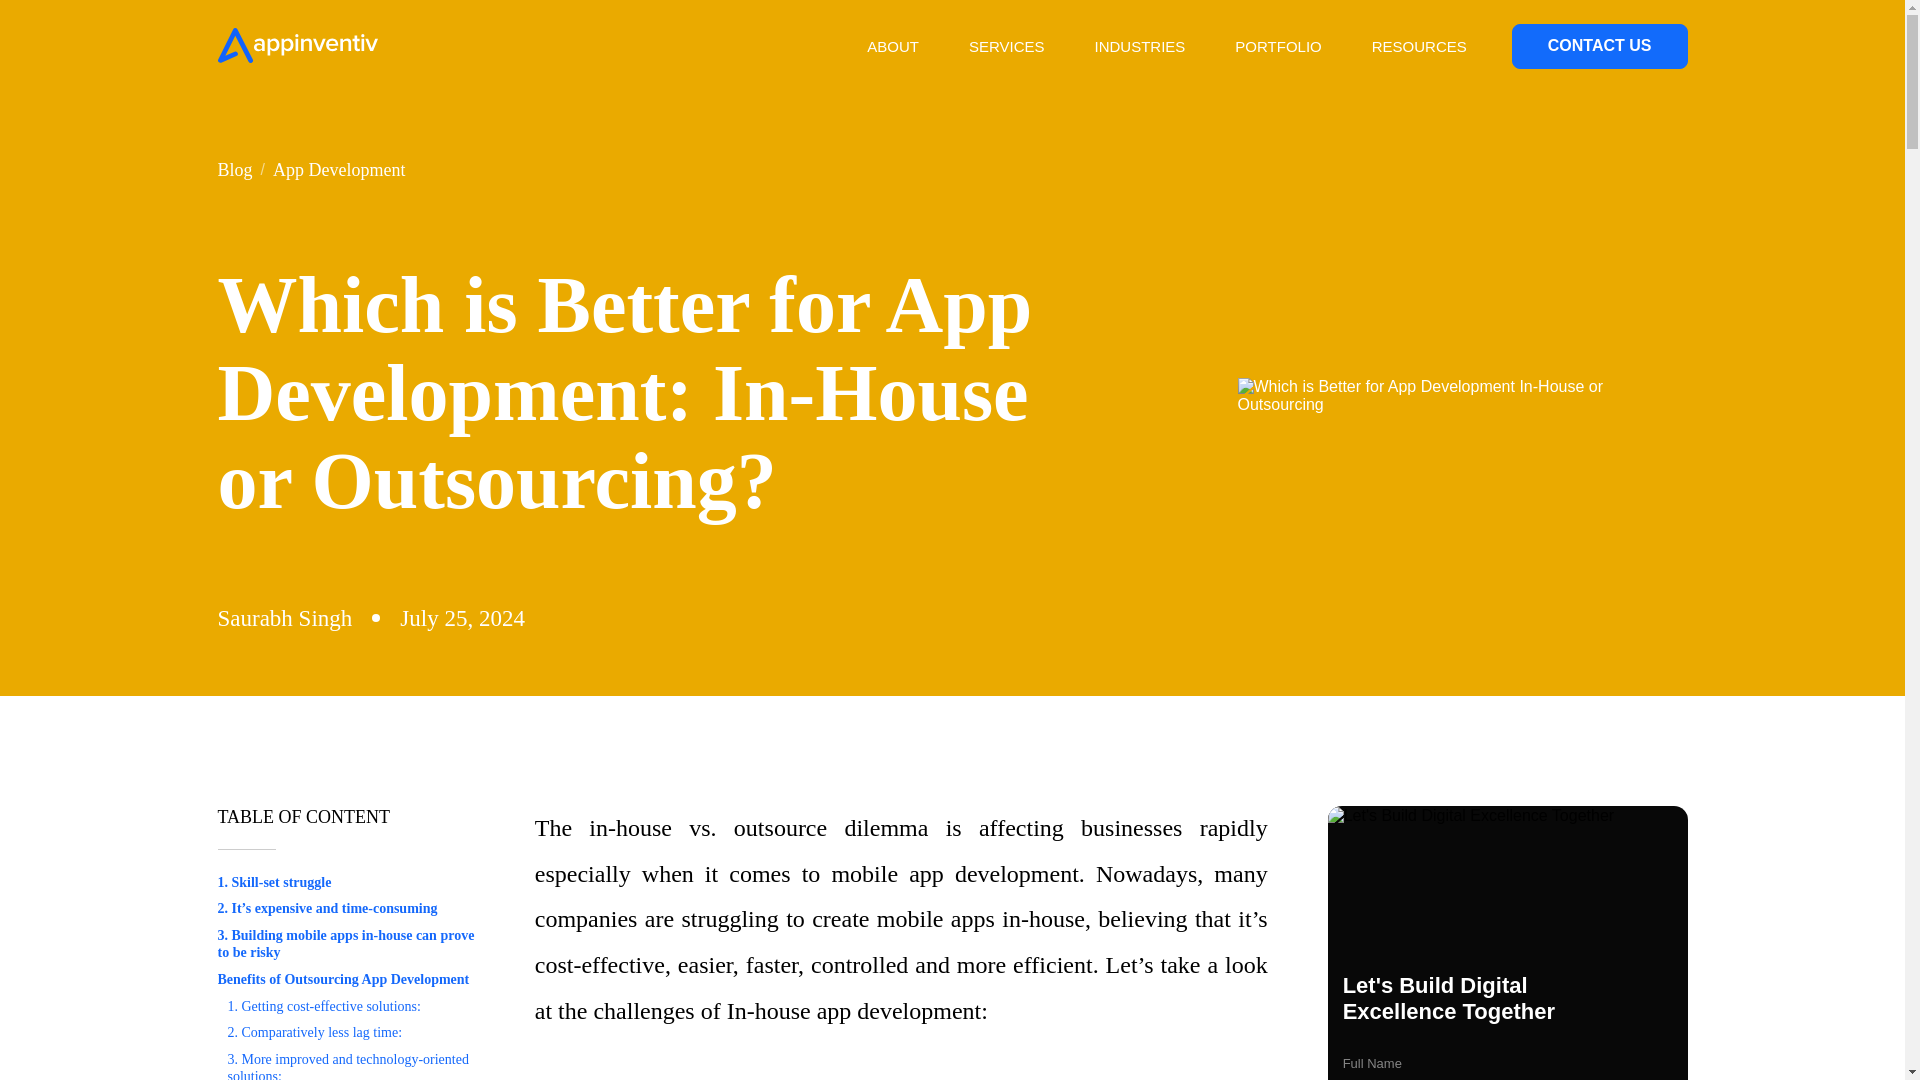  What do you see at coordinates (893, 46) in the screenshot?
I see `ABOUT` at bounding box center [893, 46].